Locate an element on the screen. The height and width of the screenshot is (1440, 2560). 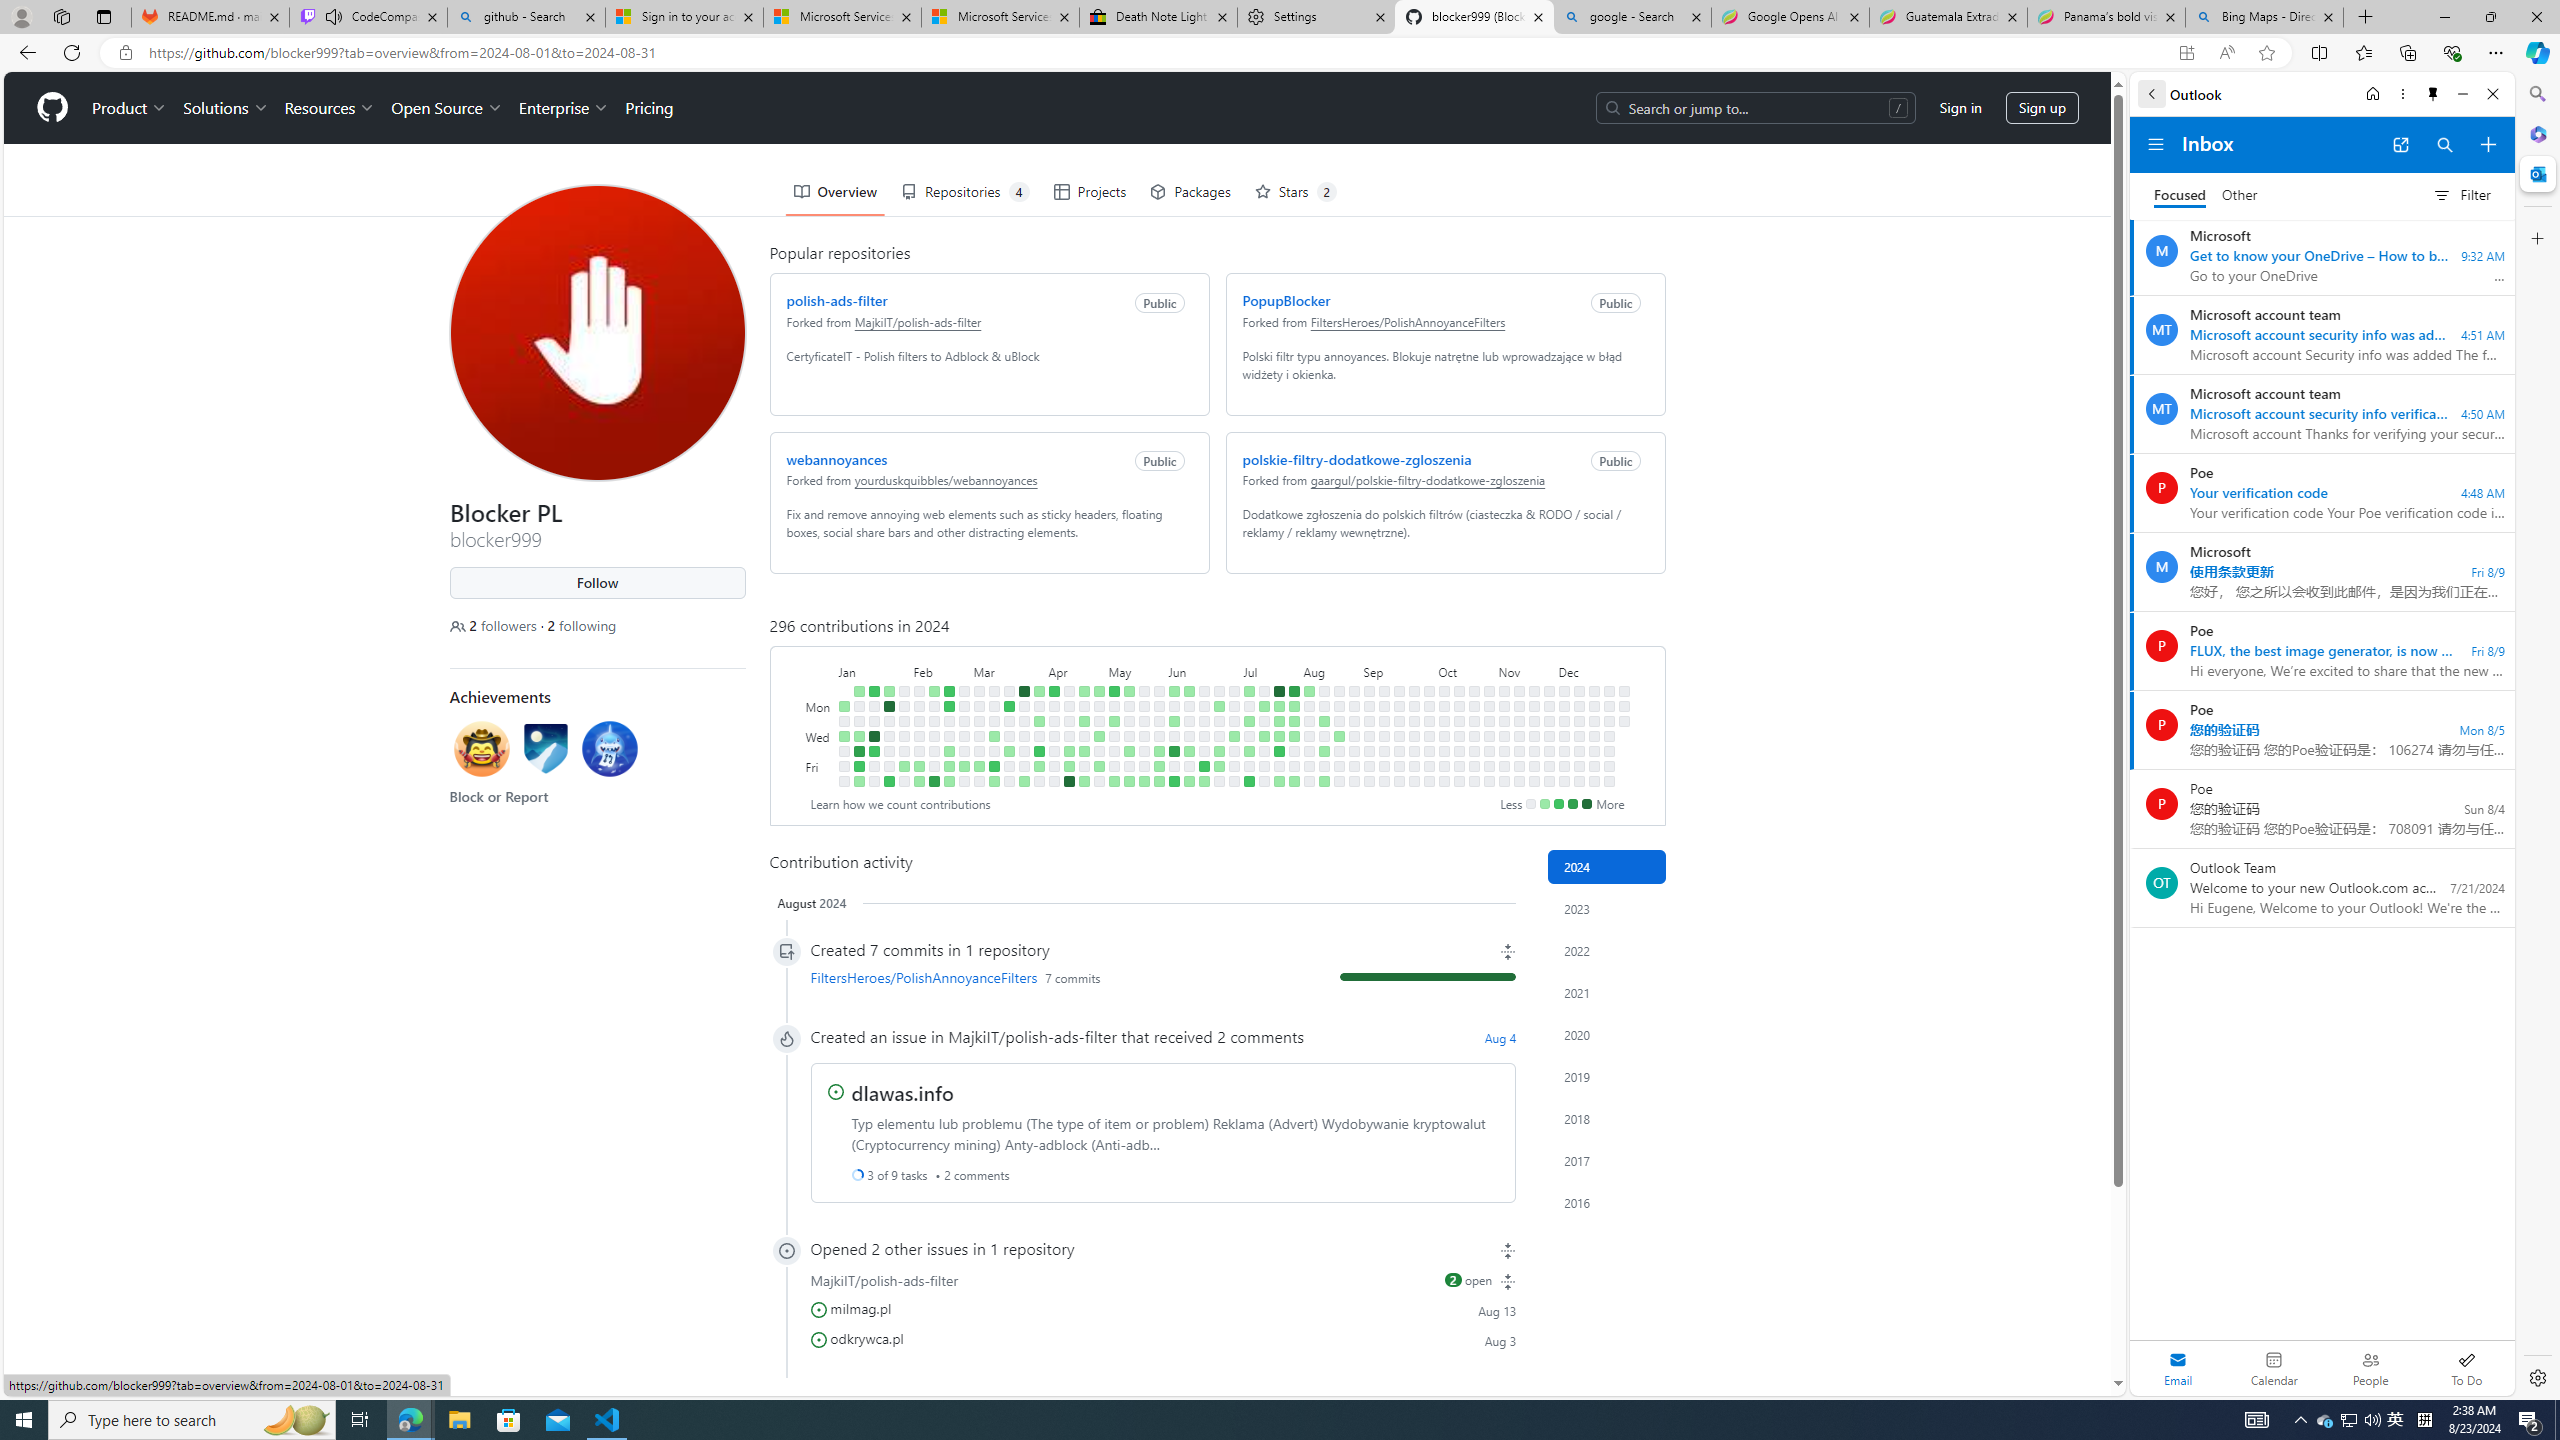
No contributions on February 27th. is located at coordinates (964, 721).